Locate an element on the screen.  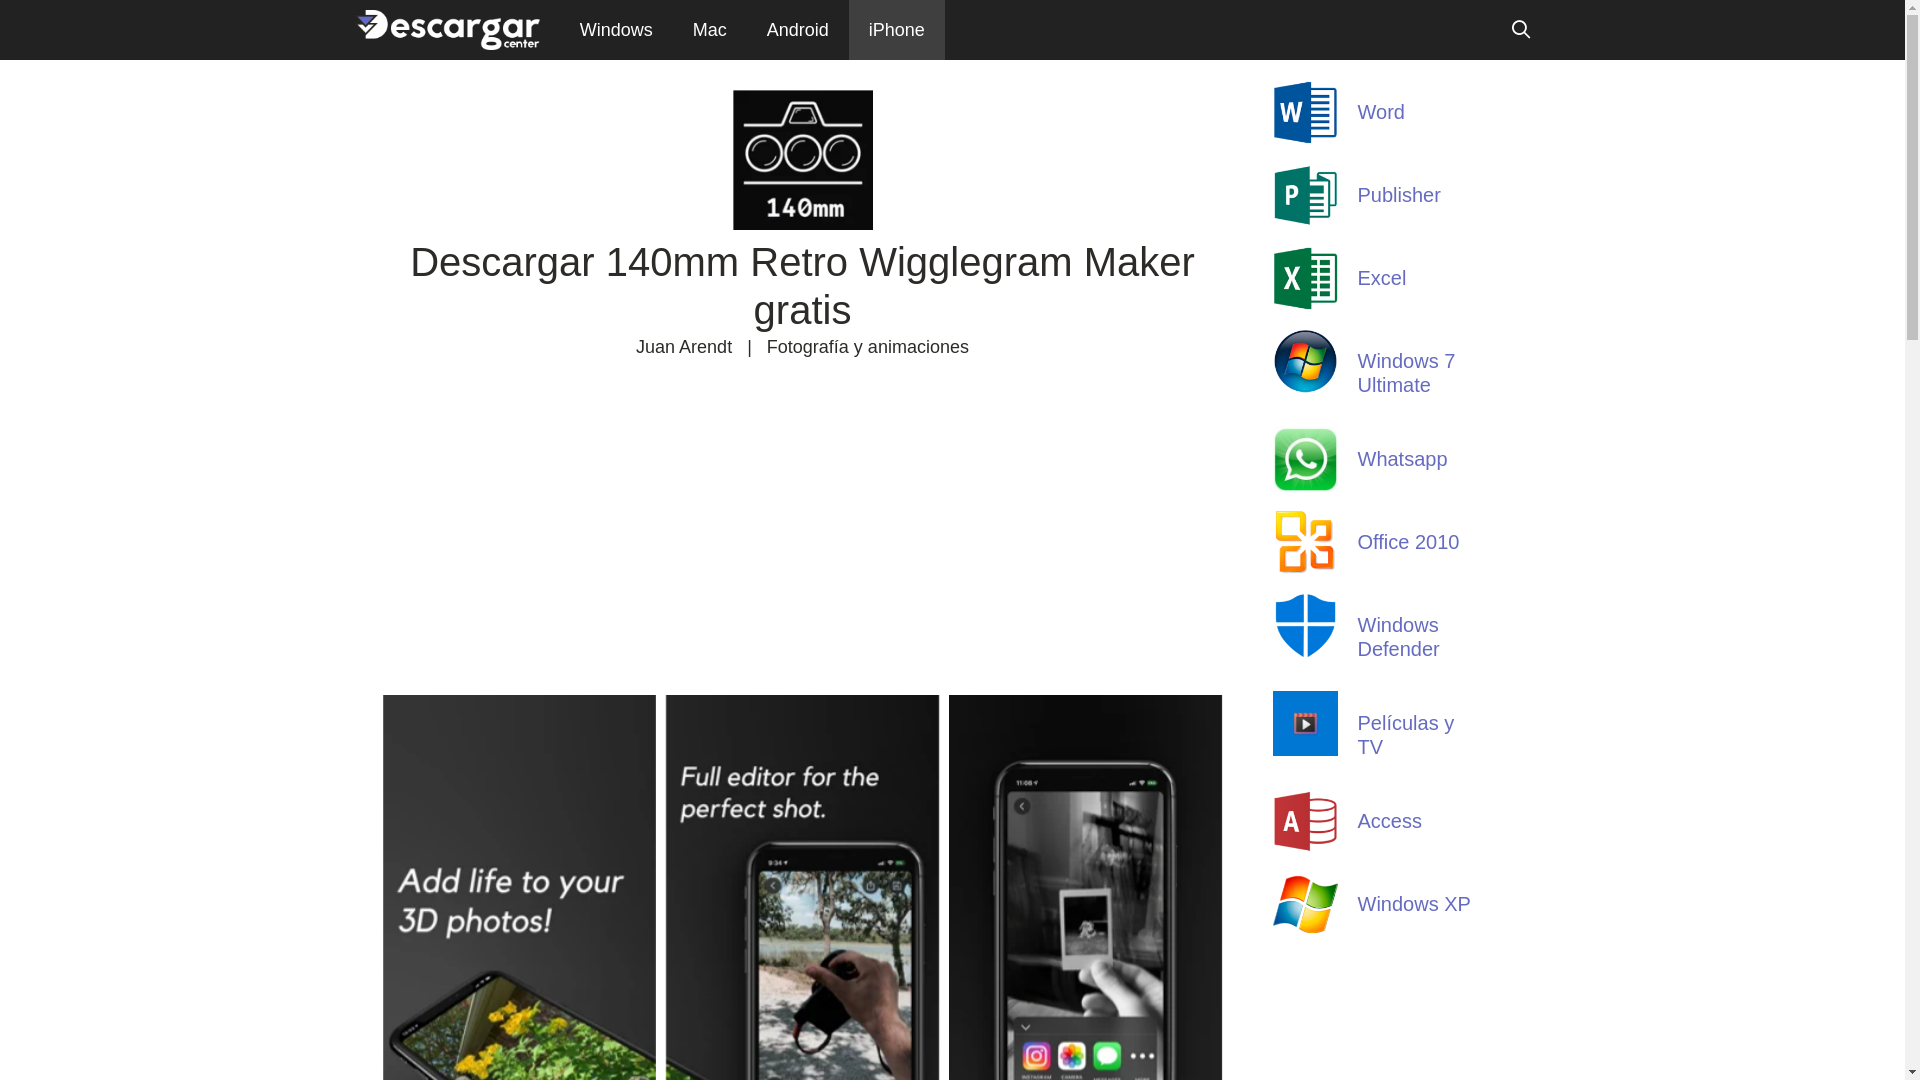
Word is located at coordinates (1382, 112).